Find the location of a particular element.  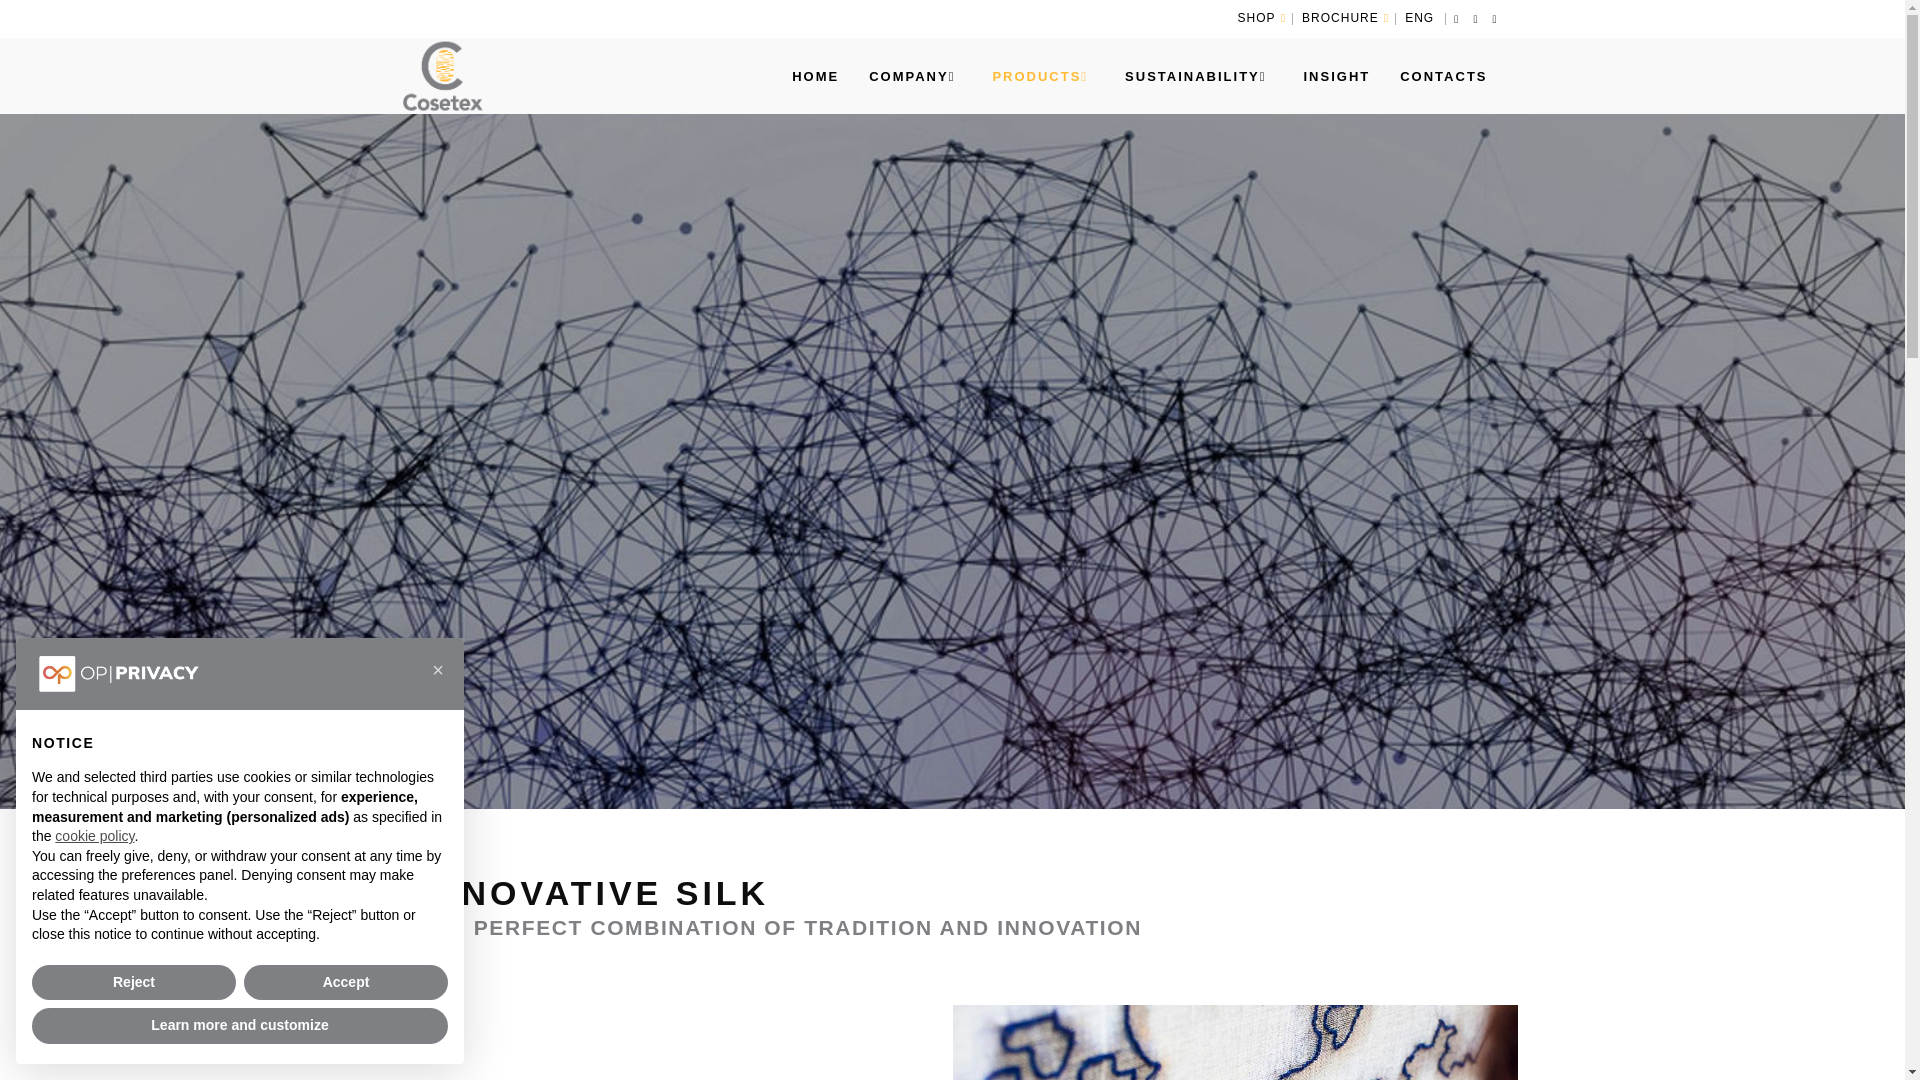

COMPANY is located at coordinates (916, 76).